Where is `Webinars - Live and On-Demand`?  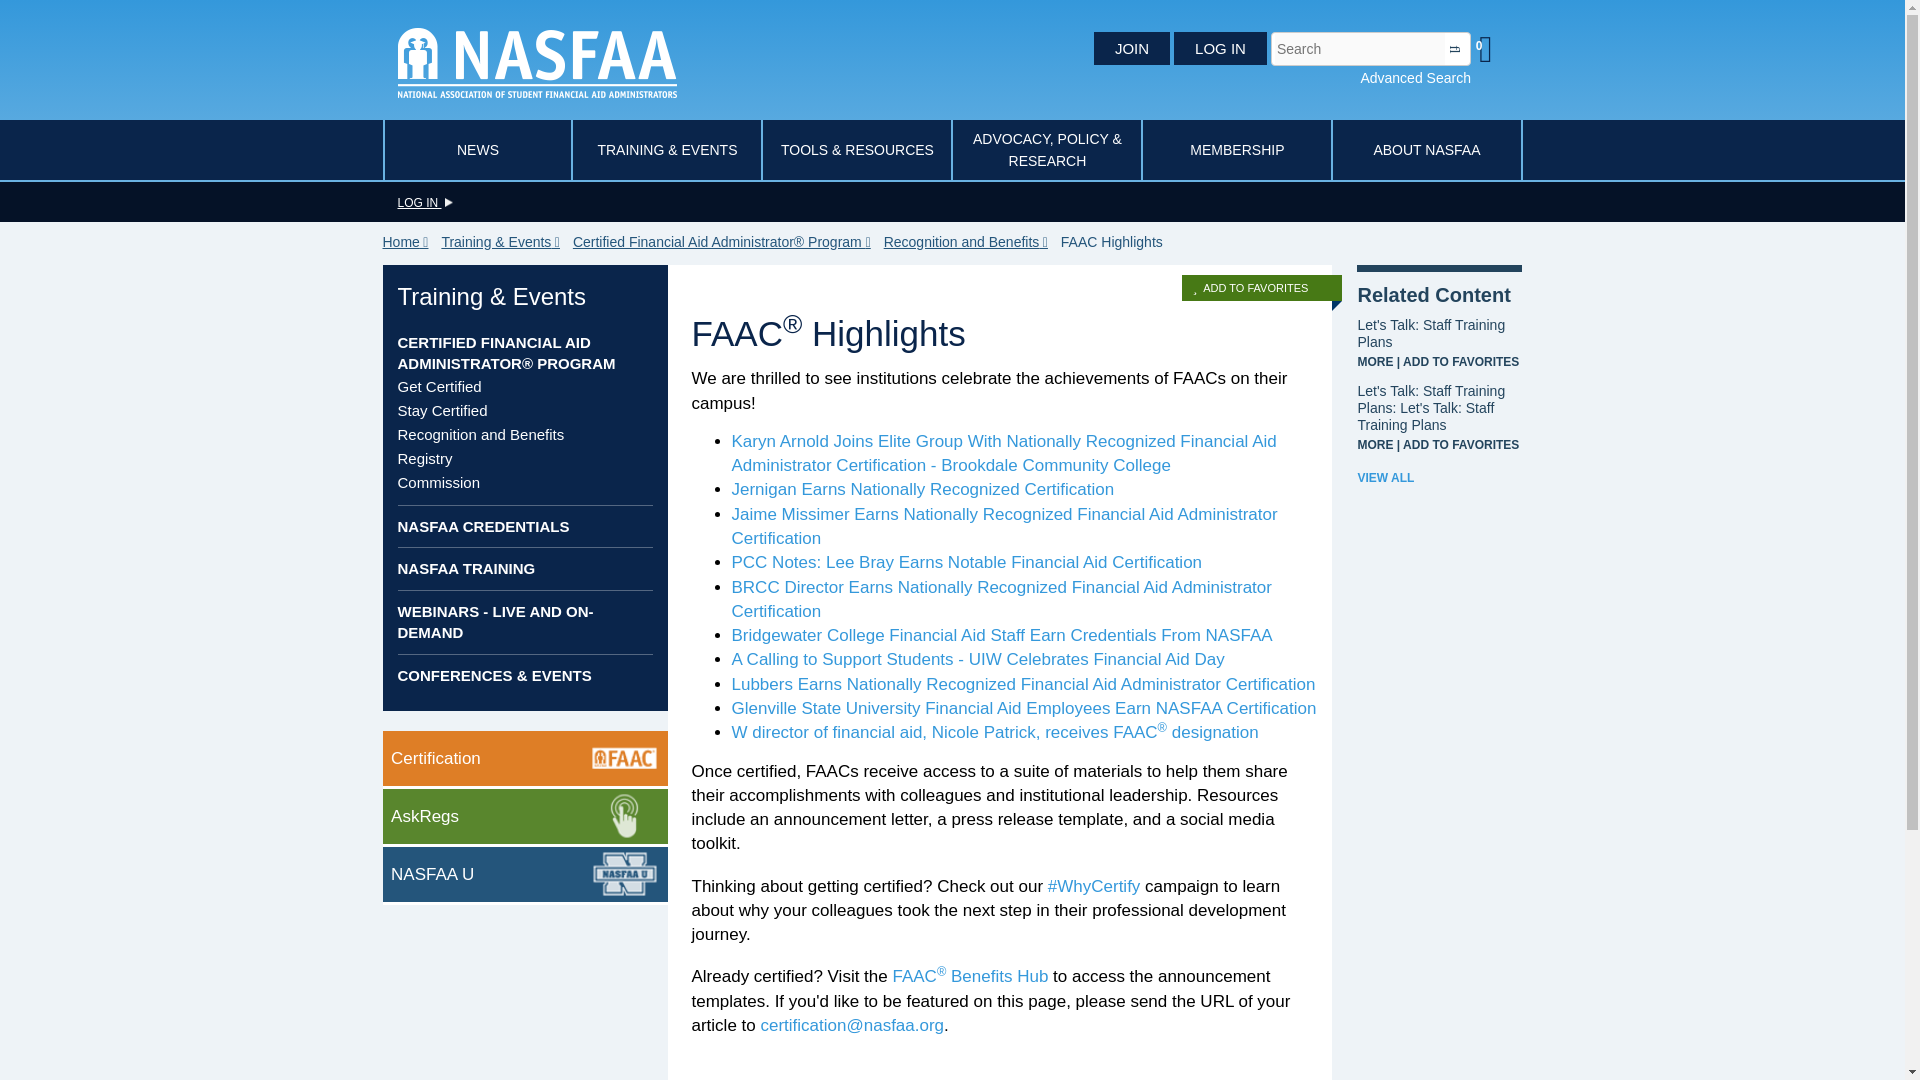
Webinars - Live and On-Demand is located at coordinates (495, 622).